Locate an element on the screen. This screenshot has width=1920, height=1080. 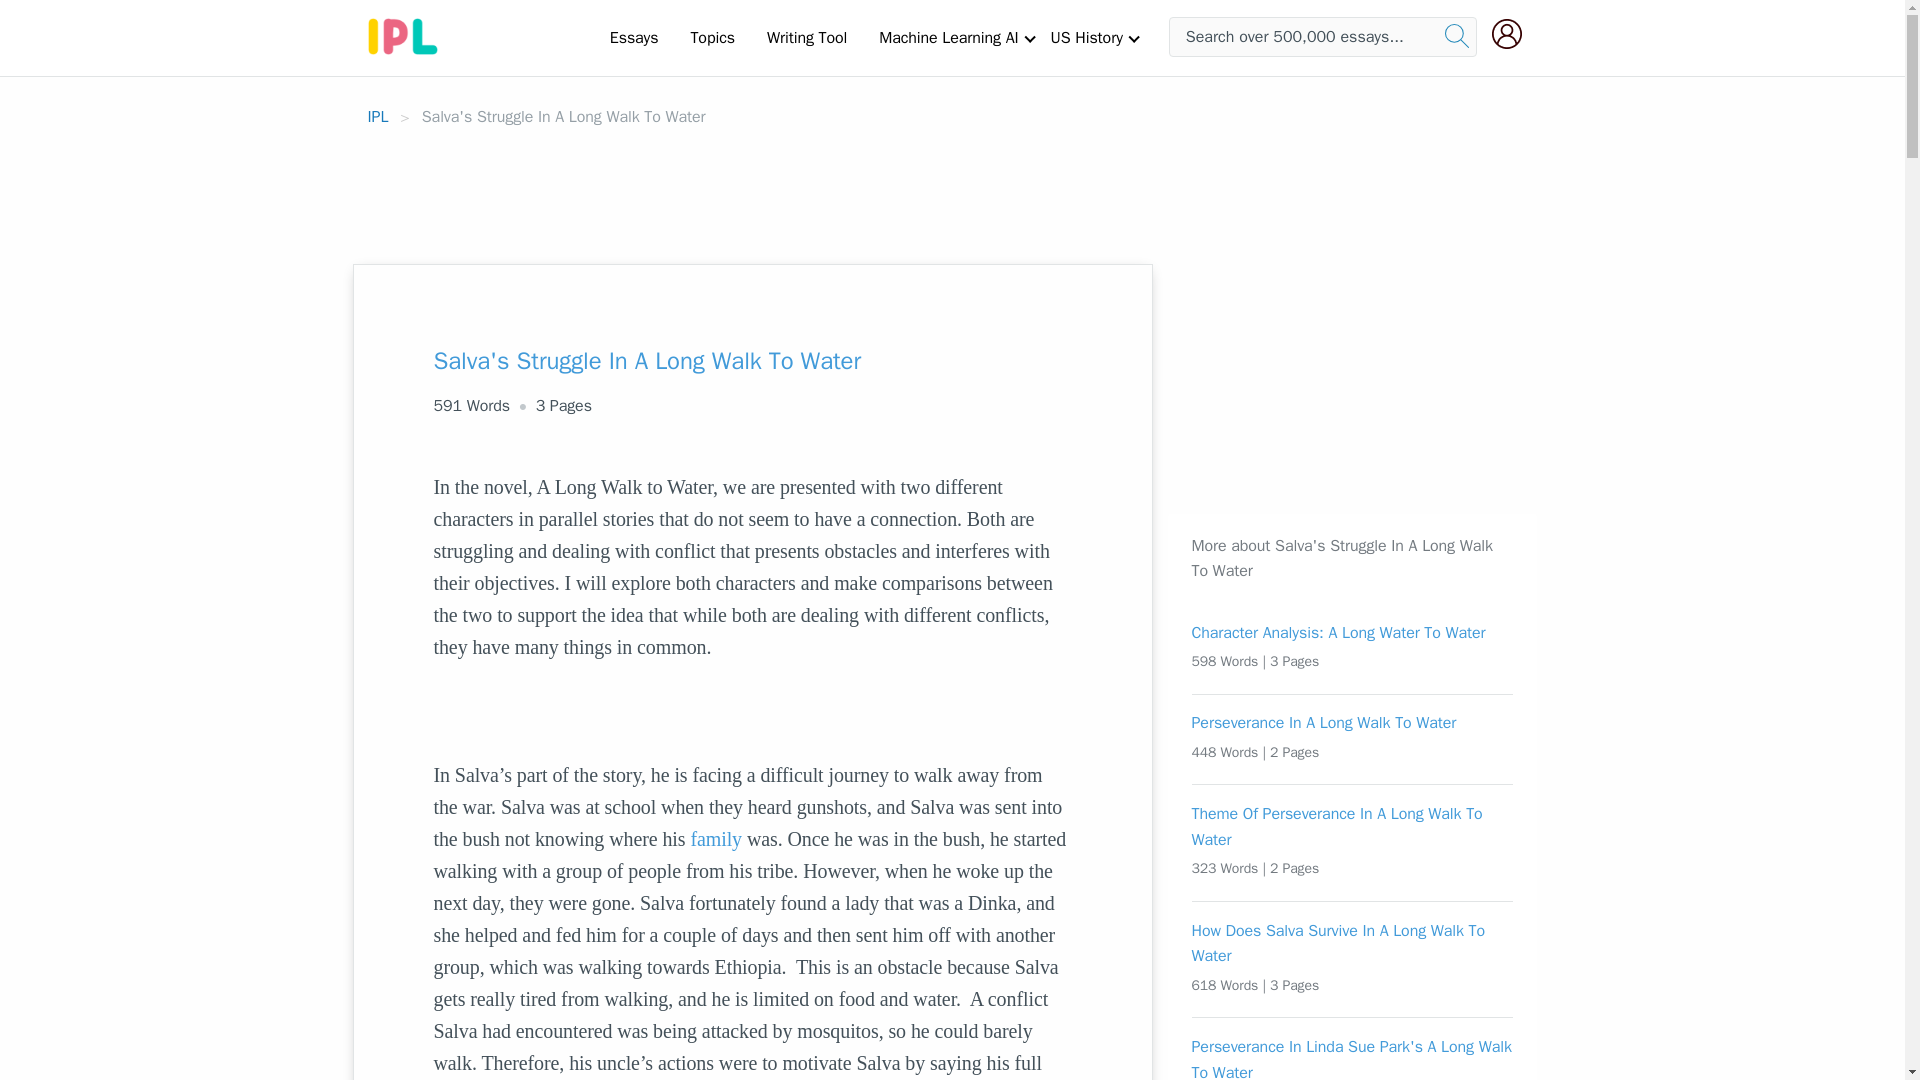
Machine Learning AI is located at coordinates (948, 37).